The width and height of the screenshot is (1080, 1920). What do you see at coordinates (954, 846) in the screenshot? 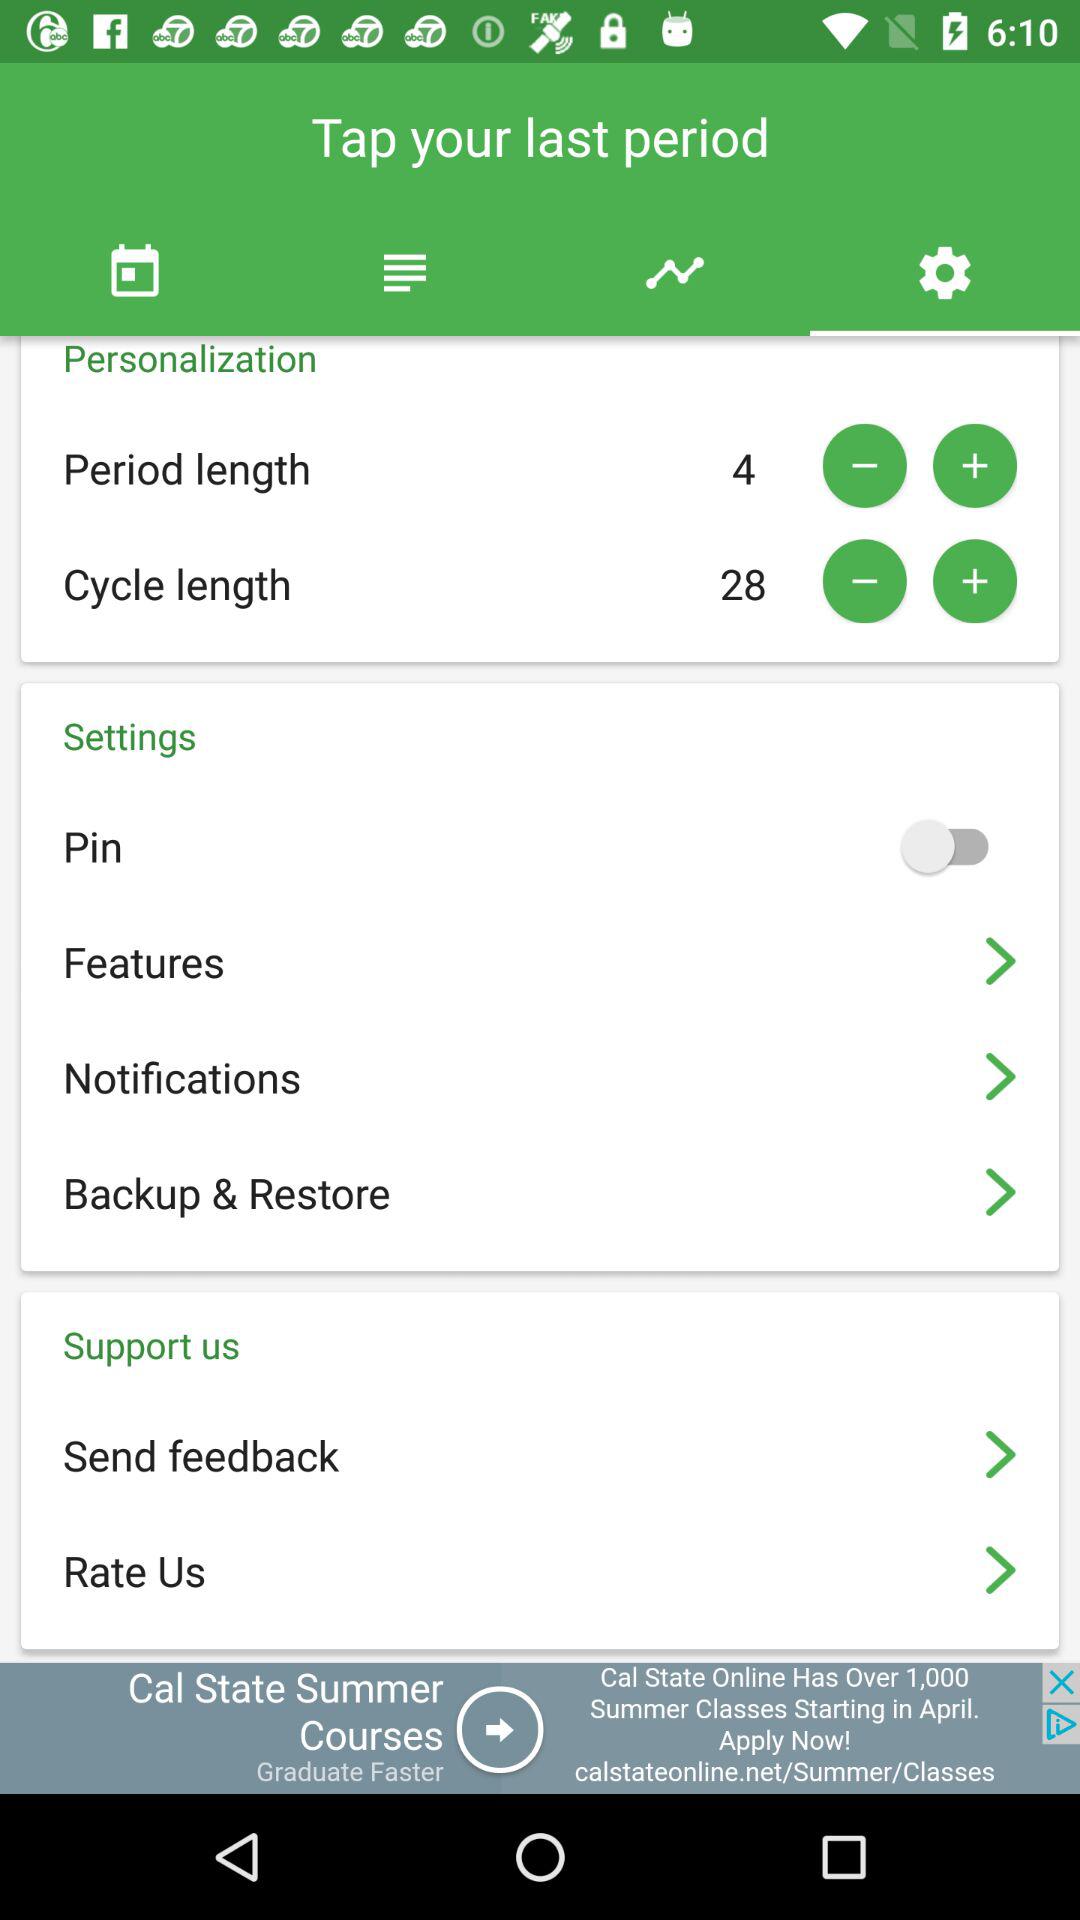
I see `toggle on` at bounding box center [954, 846].